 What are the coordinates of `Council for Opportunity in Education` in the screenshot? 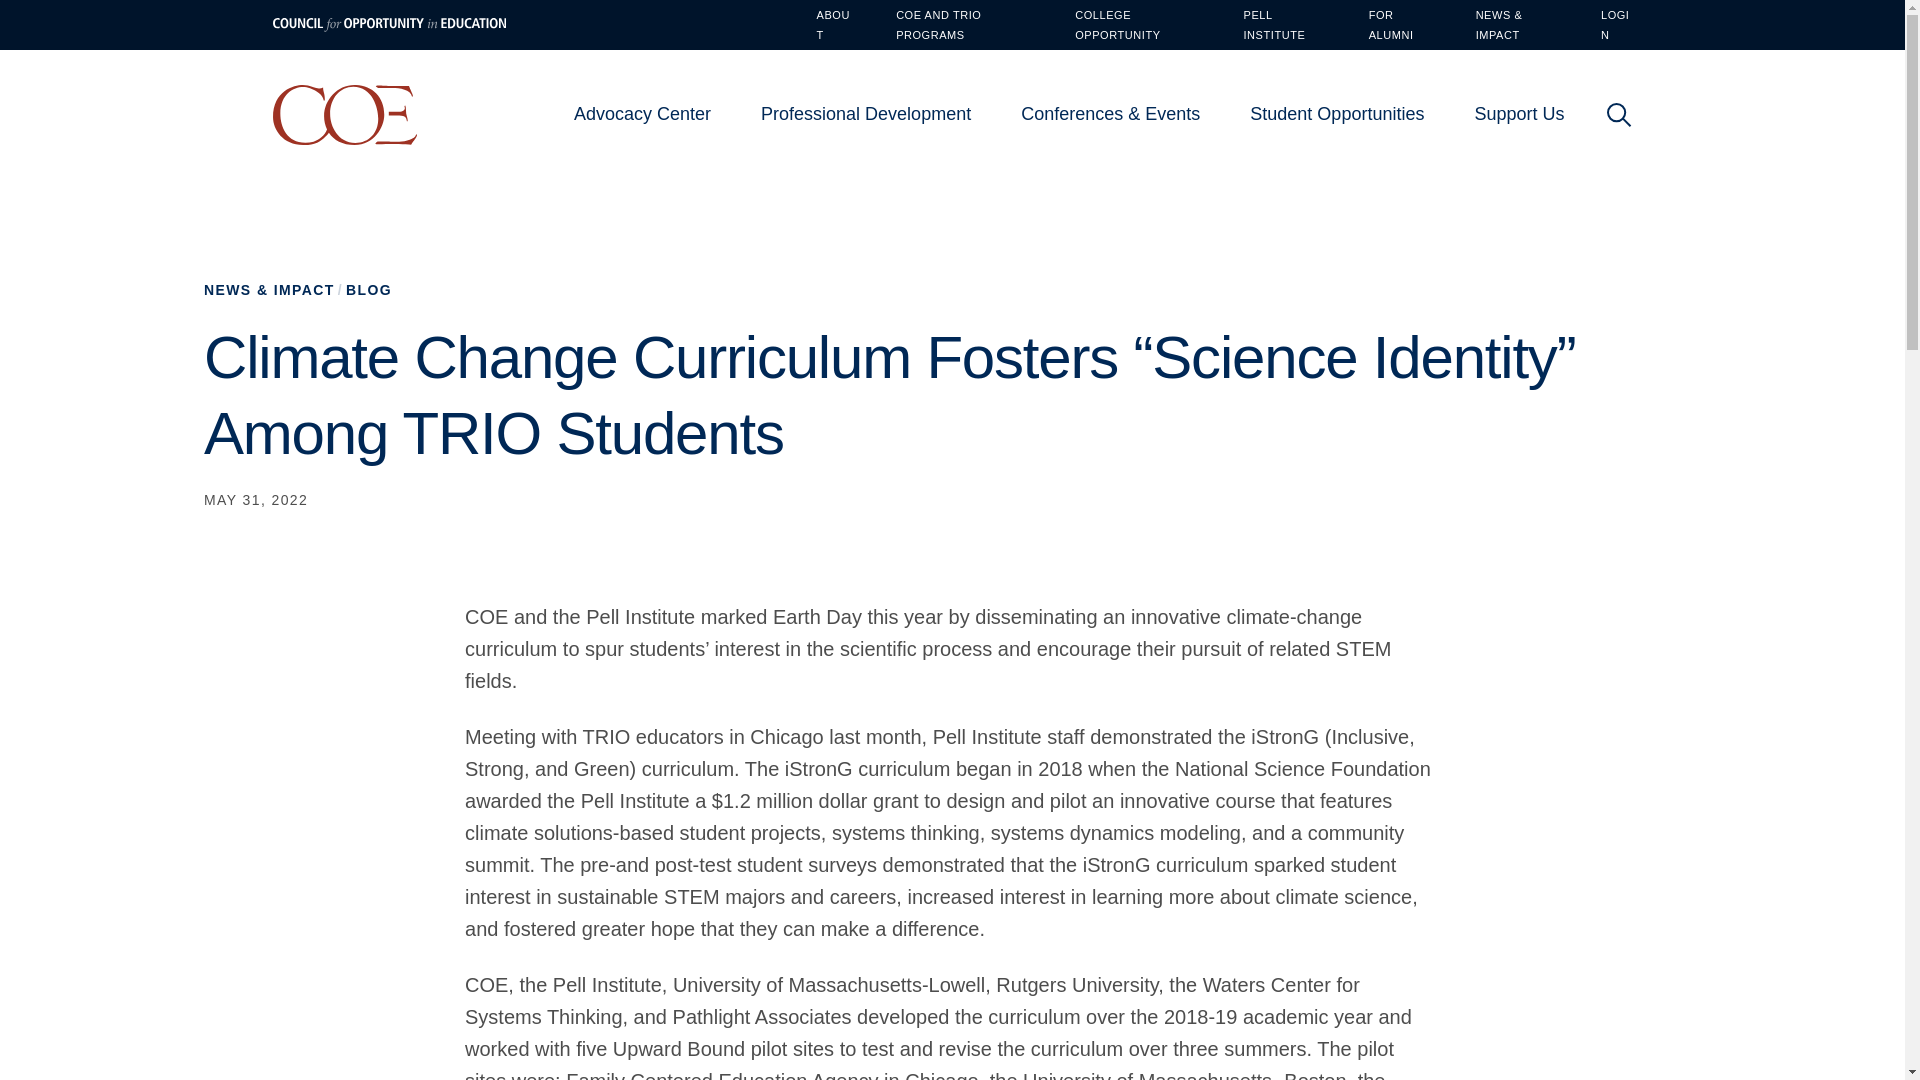 It's located at (656, 182).